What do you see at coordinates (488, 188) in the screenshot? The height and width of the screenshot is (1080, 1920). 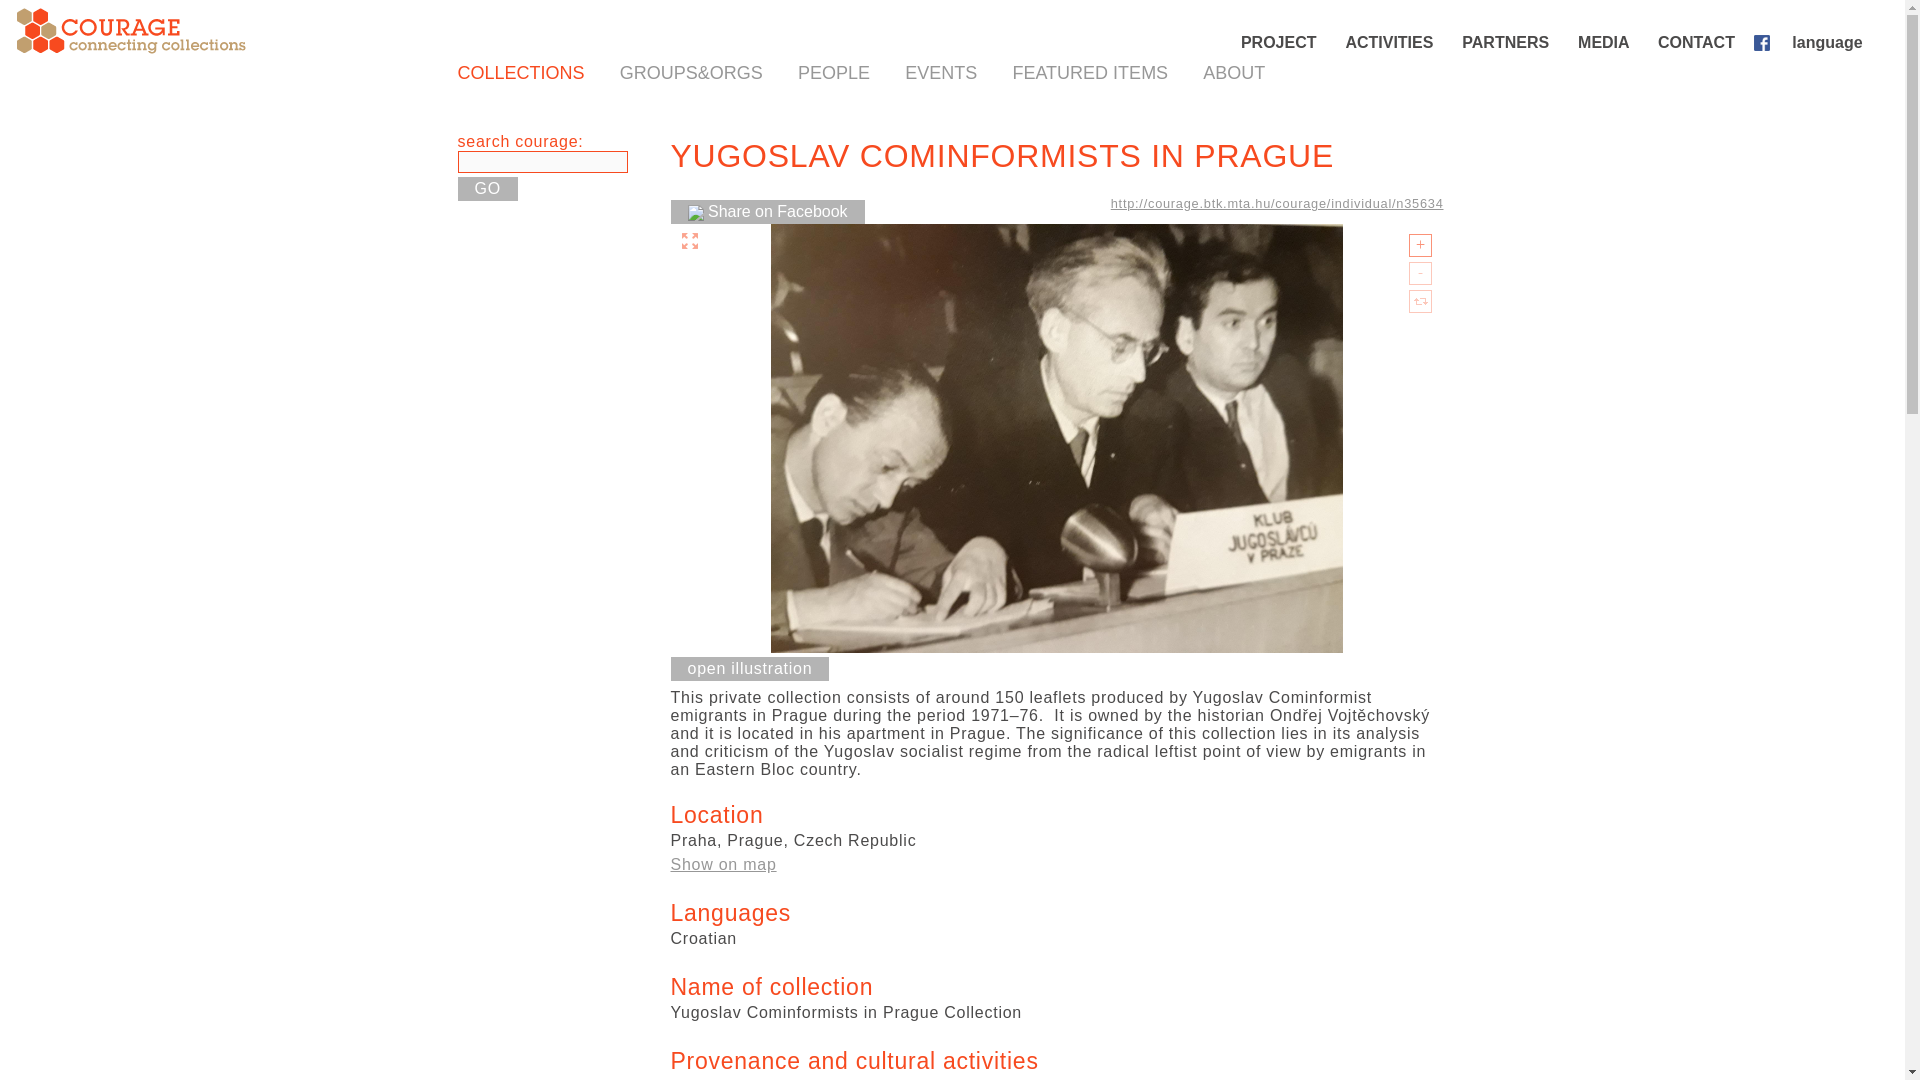 I see `GO` at bounding box center [488, 188].